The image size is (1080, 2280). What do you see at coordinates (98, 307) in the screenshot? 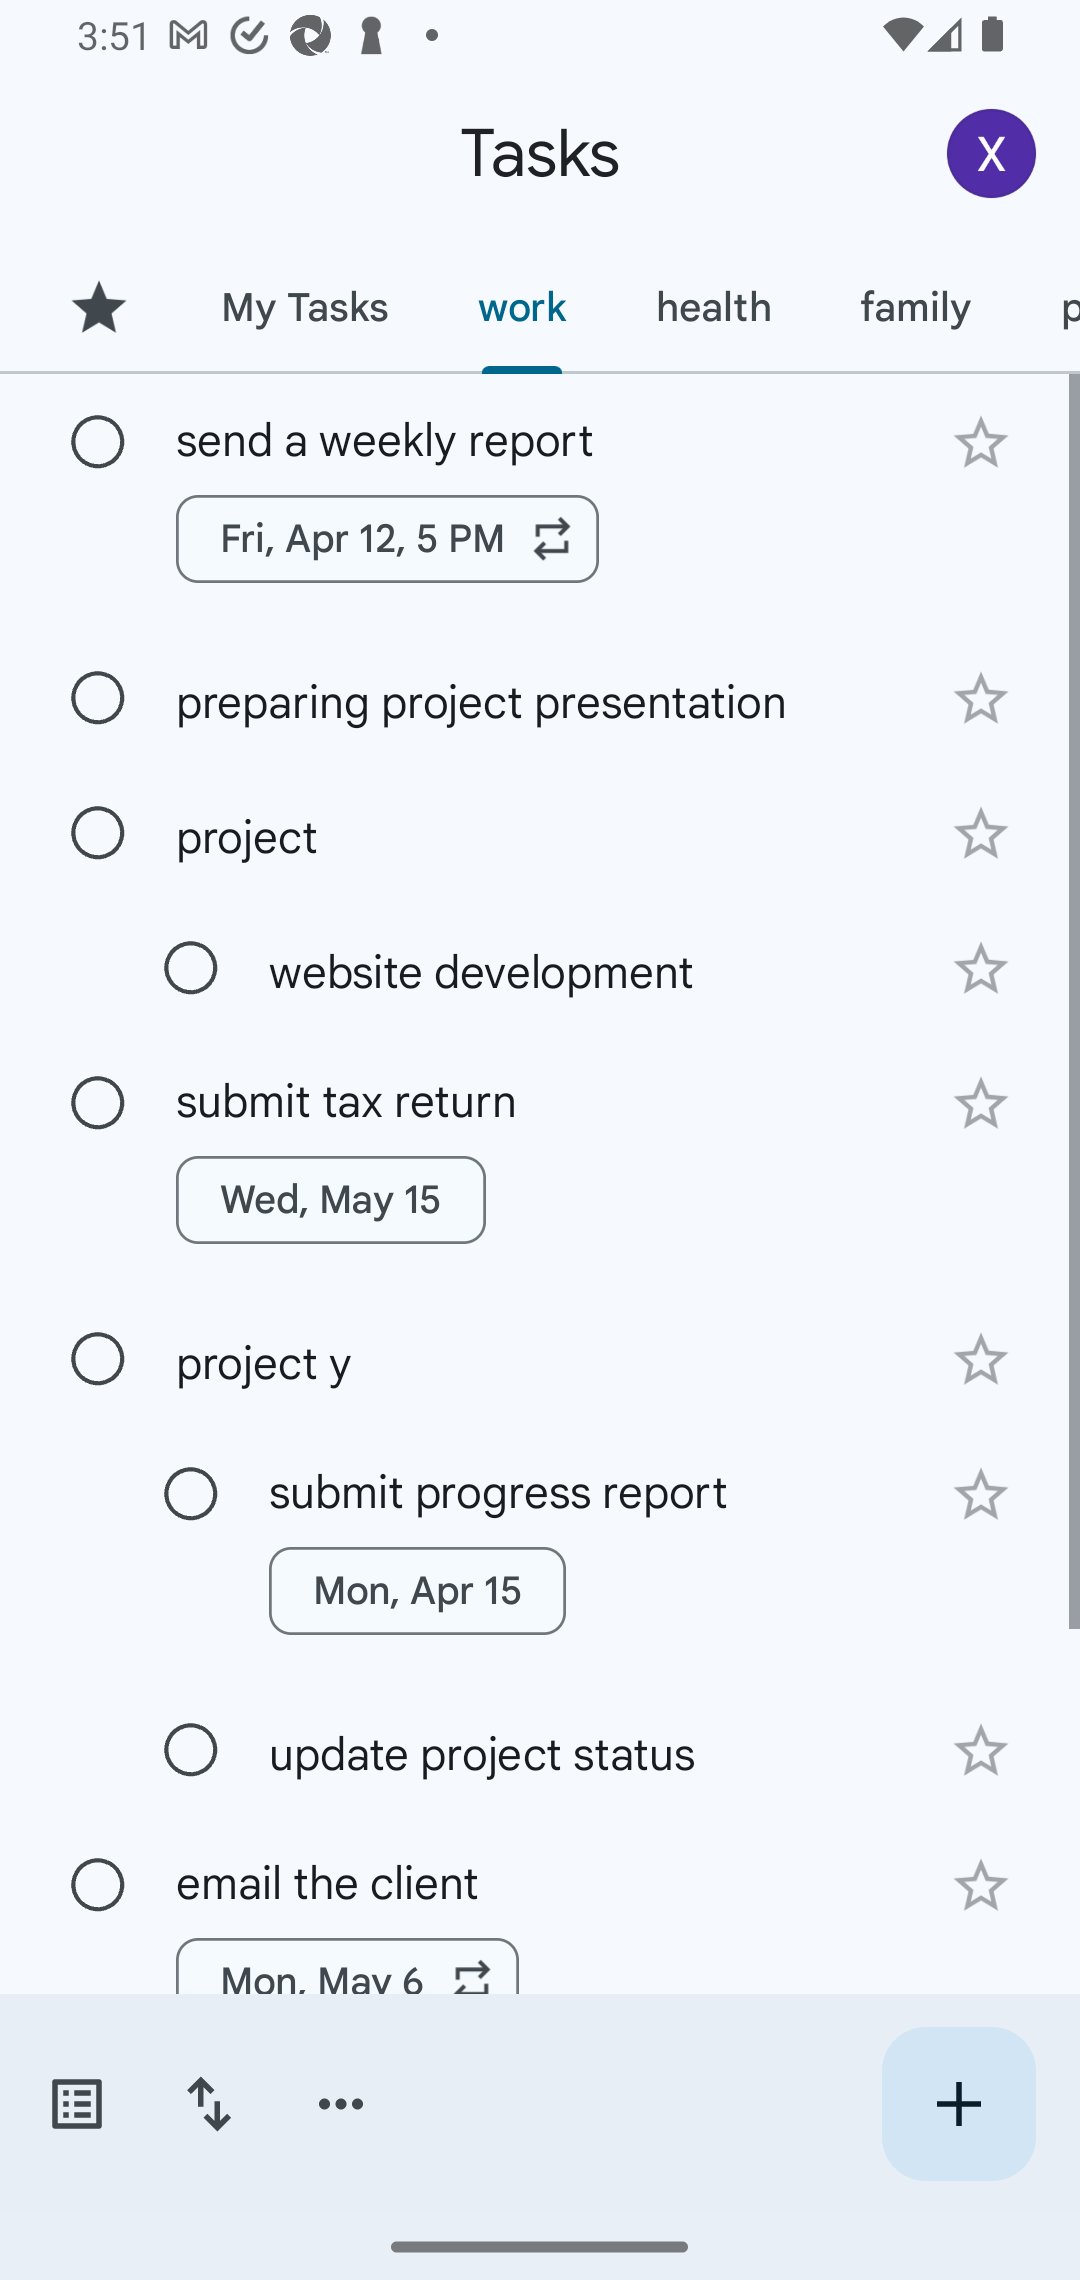
I see `Starred` at bounding box center [98, 307].